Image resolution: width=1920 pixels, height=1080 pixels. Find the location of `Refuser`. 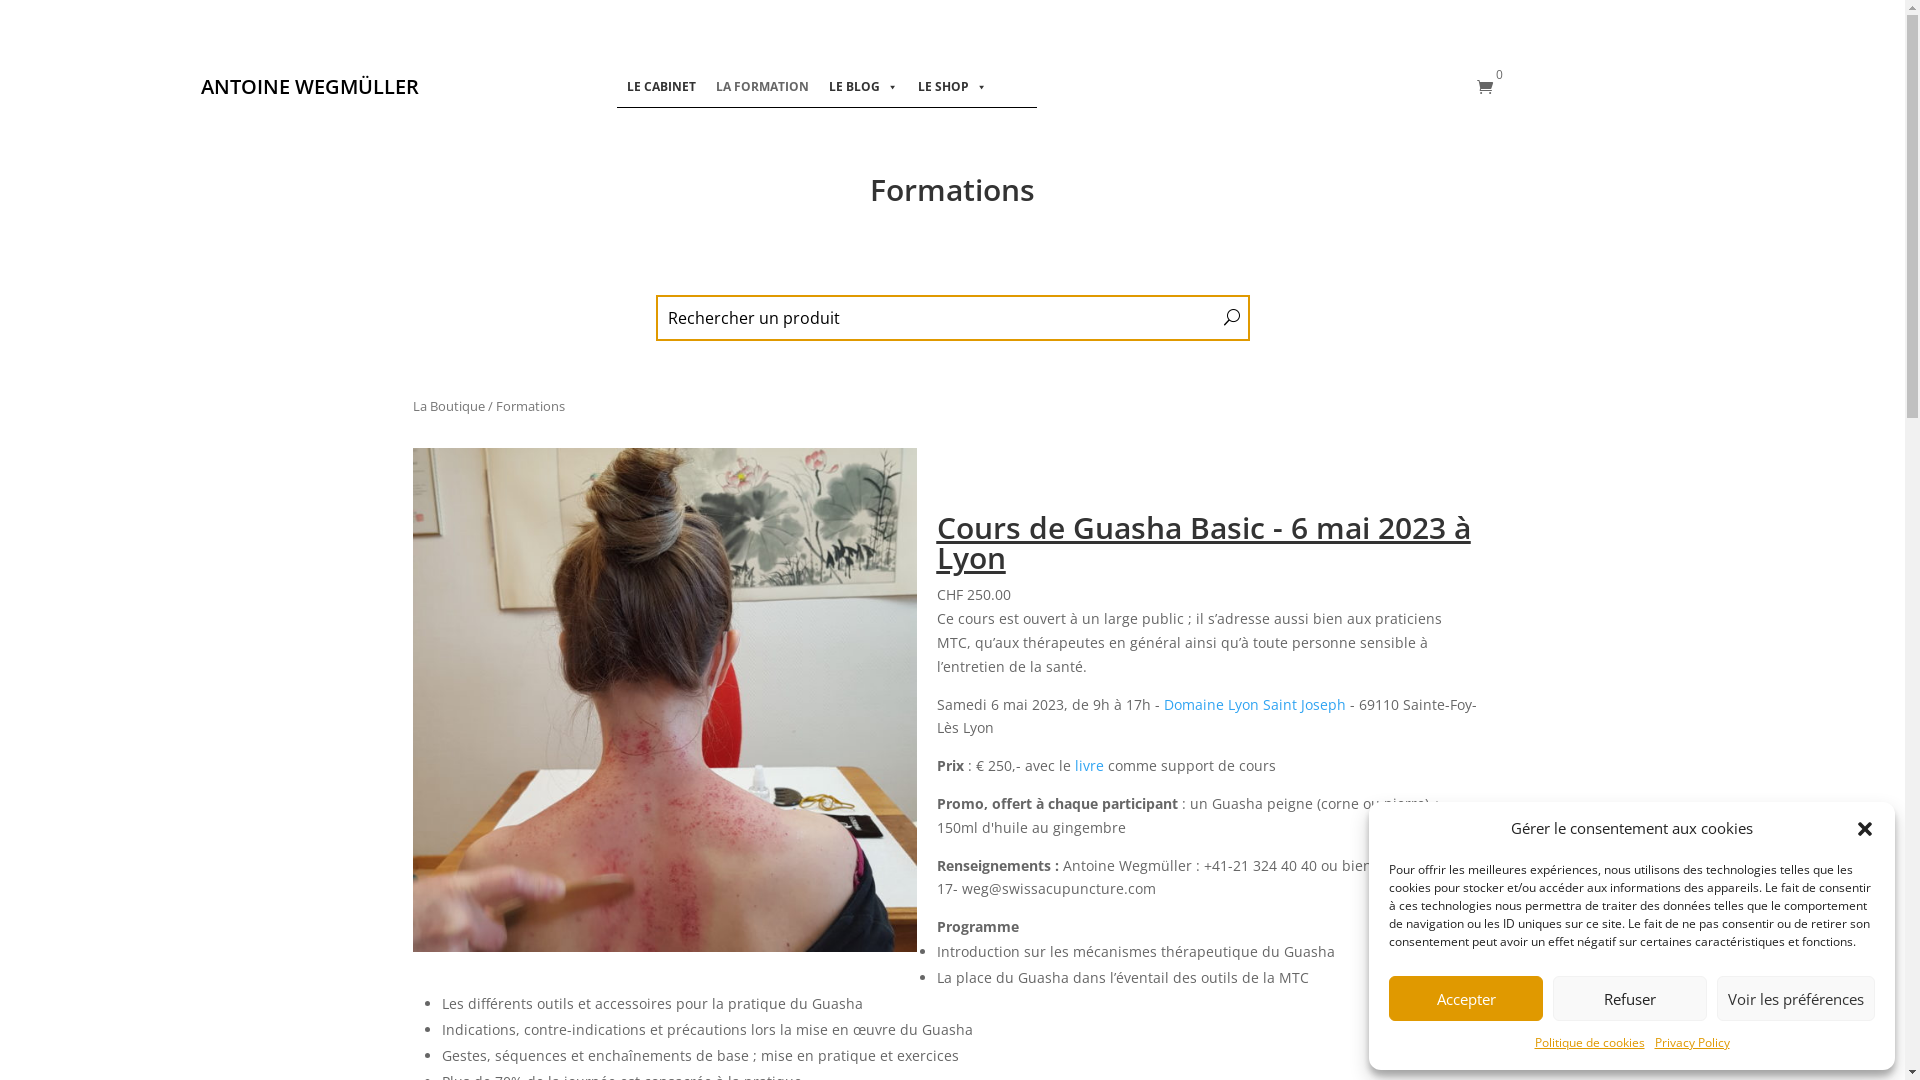

Refuser is located at coordinates (1630, 998).